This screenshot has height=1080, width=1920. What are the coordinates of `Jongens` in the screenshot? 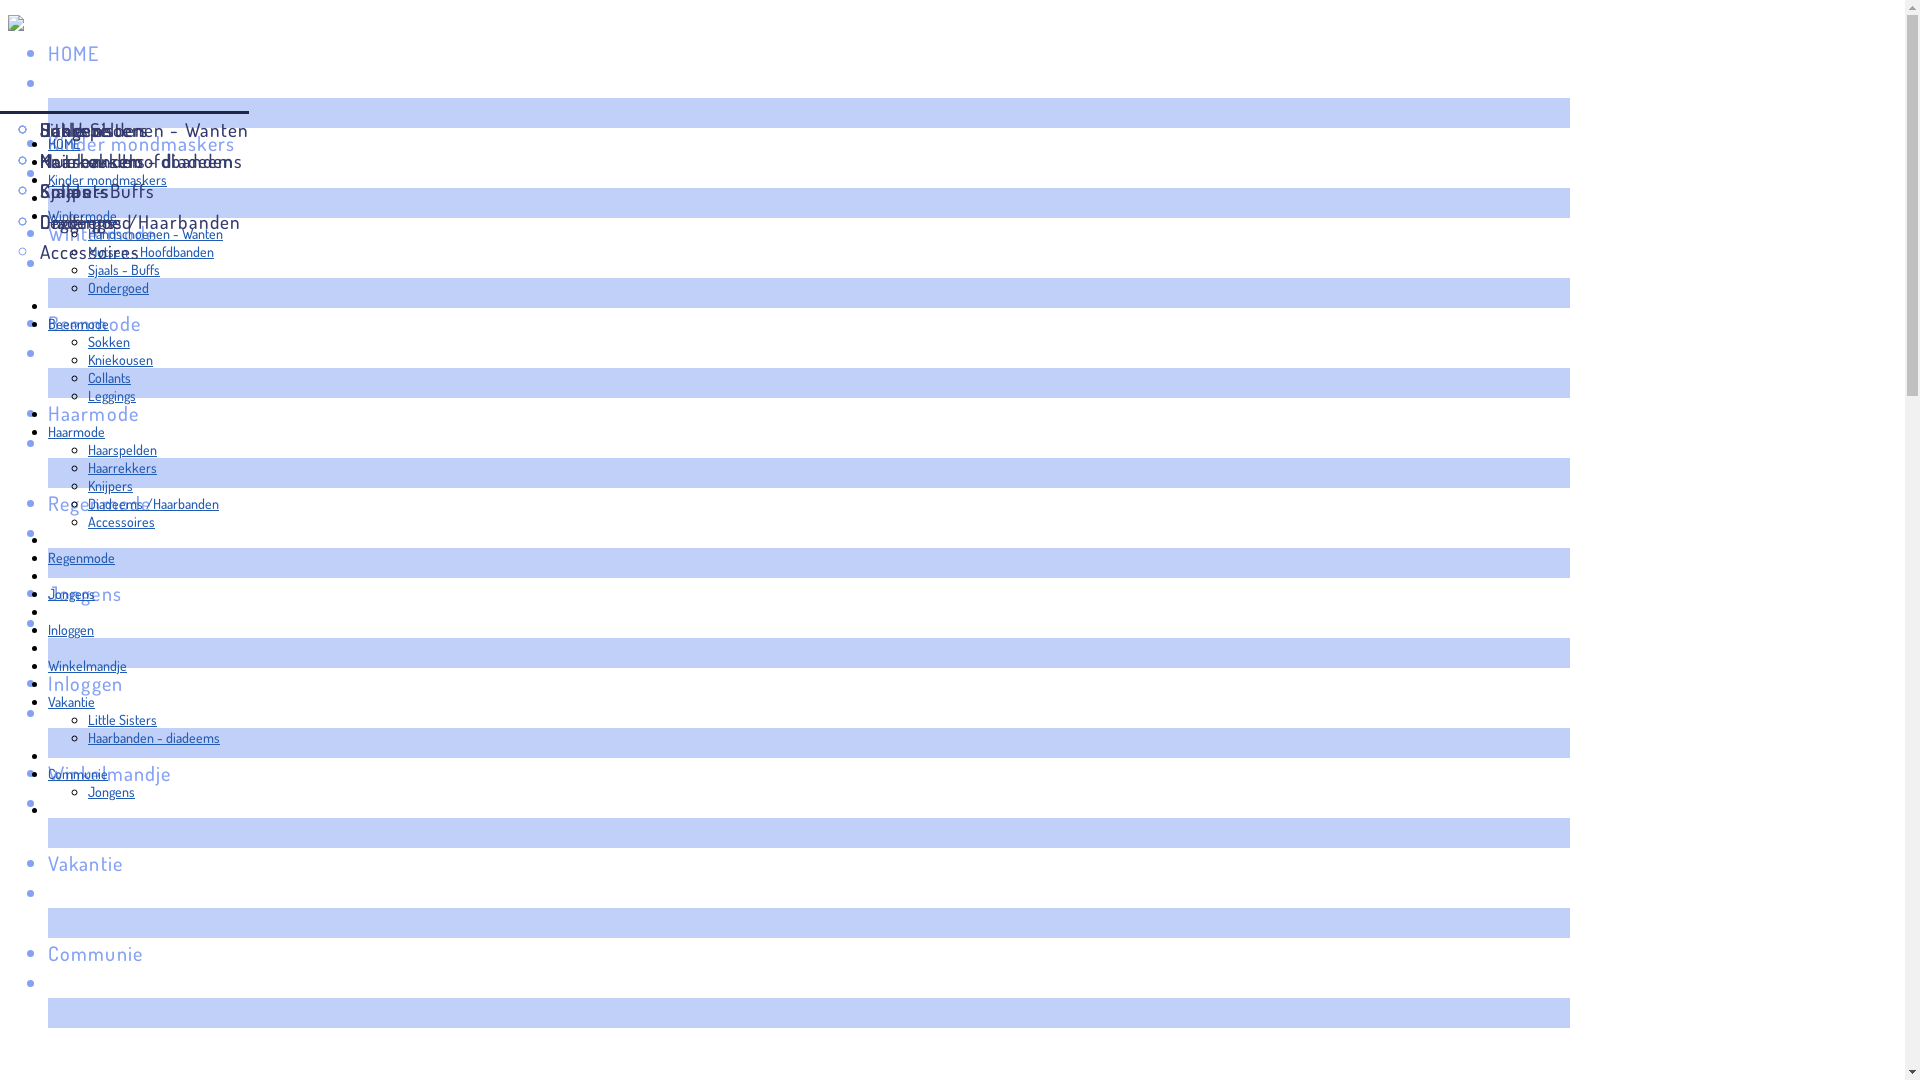 It's located at (72, 594).